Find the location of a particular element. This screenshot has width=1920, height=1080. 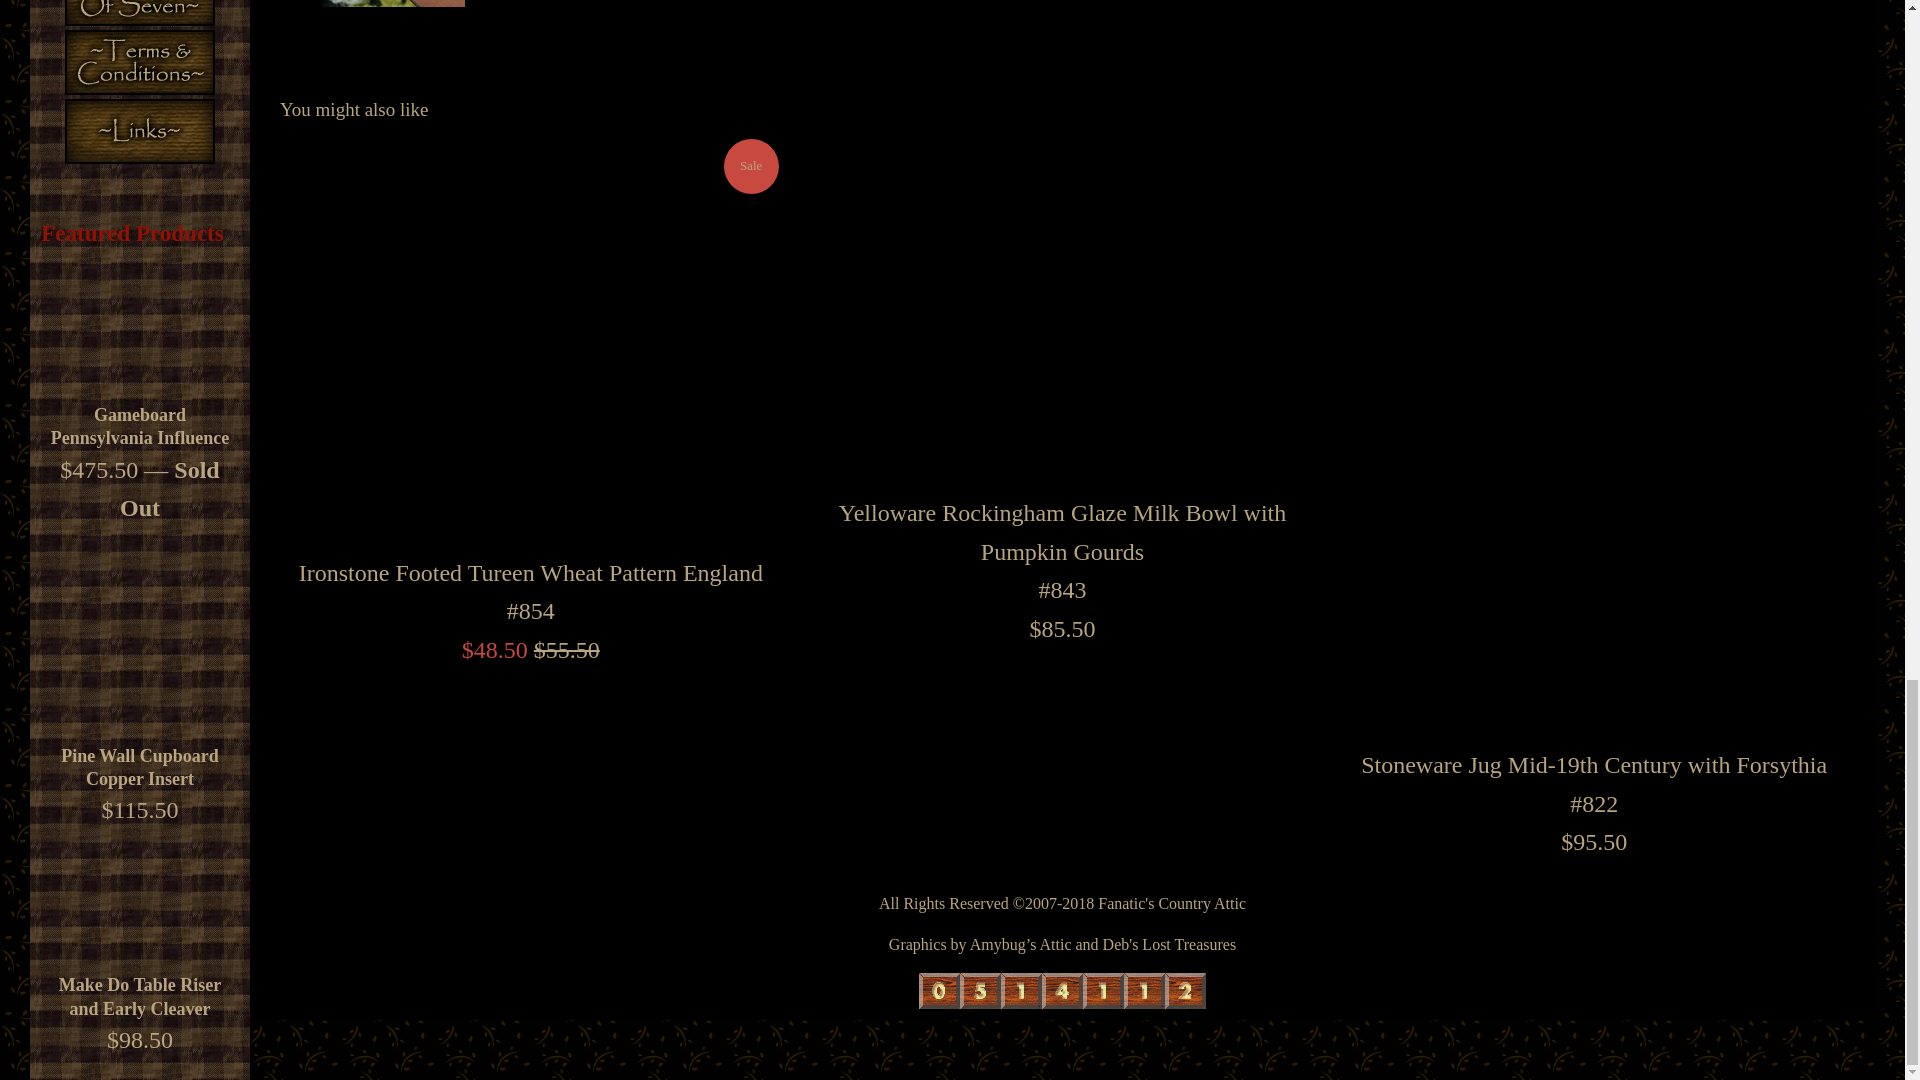

Free Hit Counter is located at coordinates (1062, 990).